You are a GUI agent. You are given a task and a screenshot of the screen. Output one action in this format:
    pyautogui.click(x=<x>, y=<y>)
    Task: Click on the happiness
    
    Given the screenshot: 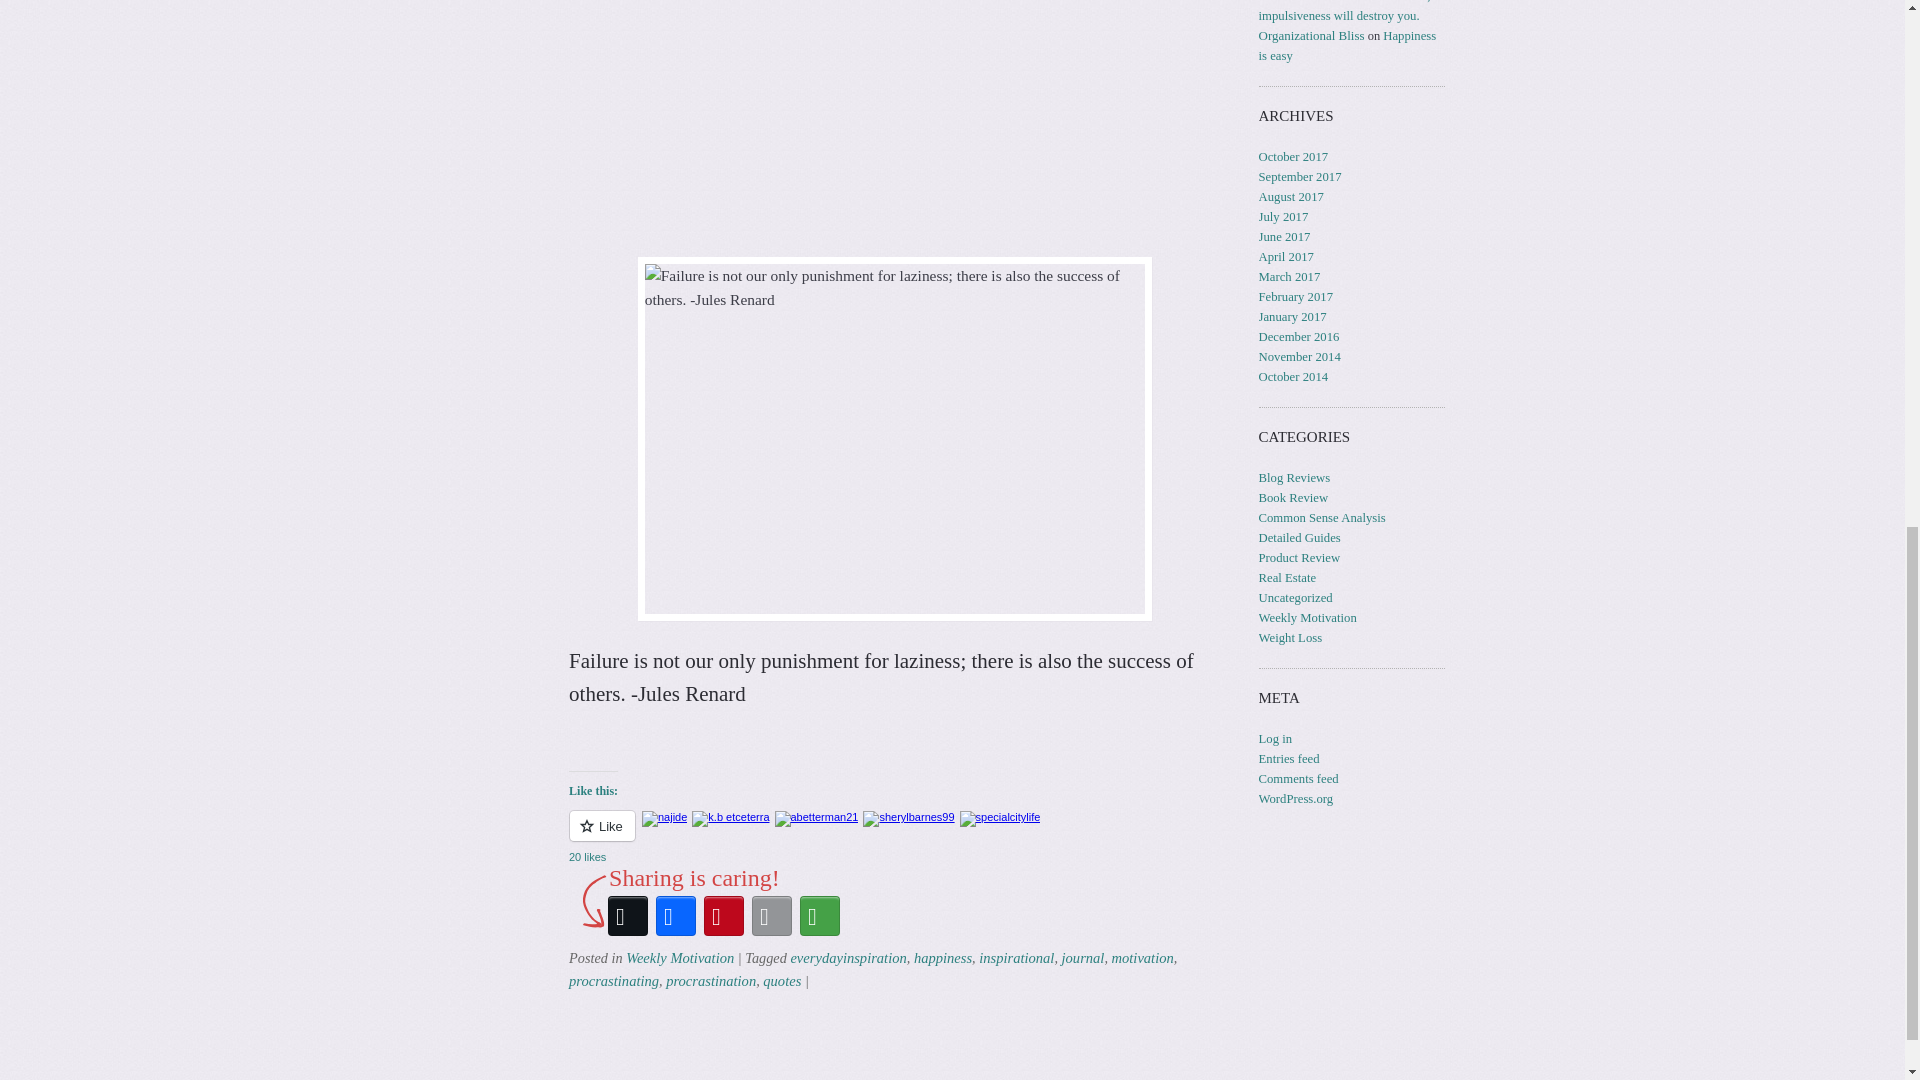 What is the action you would take?
    pyautogui.click(x=942, y=958)
    